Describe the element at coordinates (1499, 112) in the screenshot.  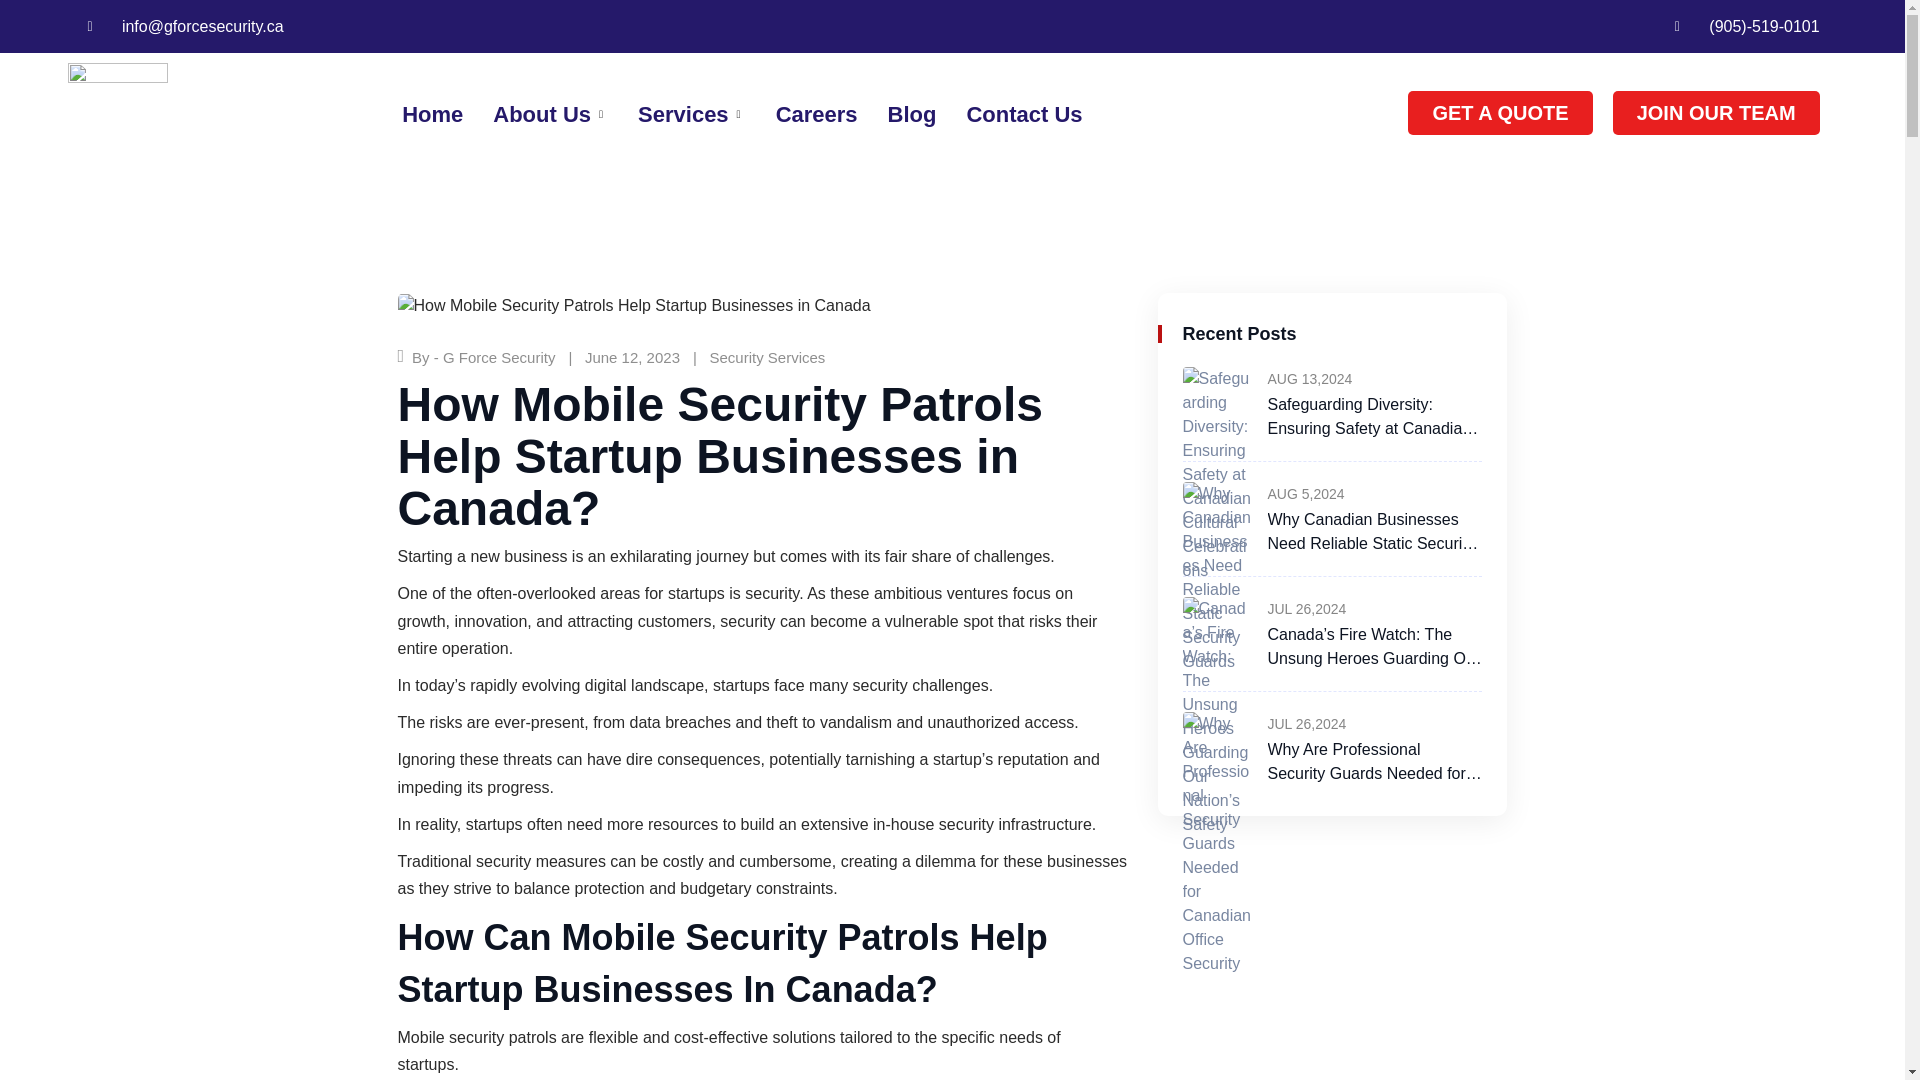
I see `GET A QUOTE` at that location.